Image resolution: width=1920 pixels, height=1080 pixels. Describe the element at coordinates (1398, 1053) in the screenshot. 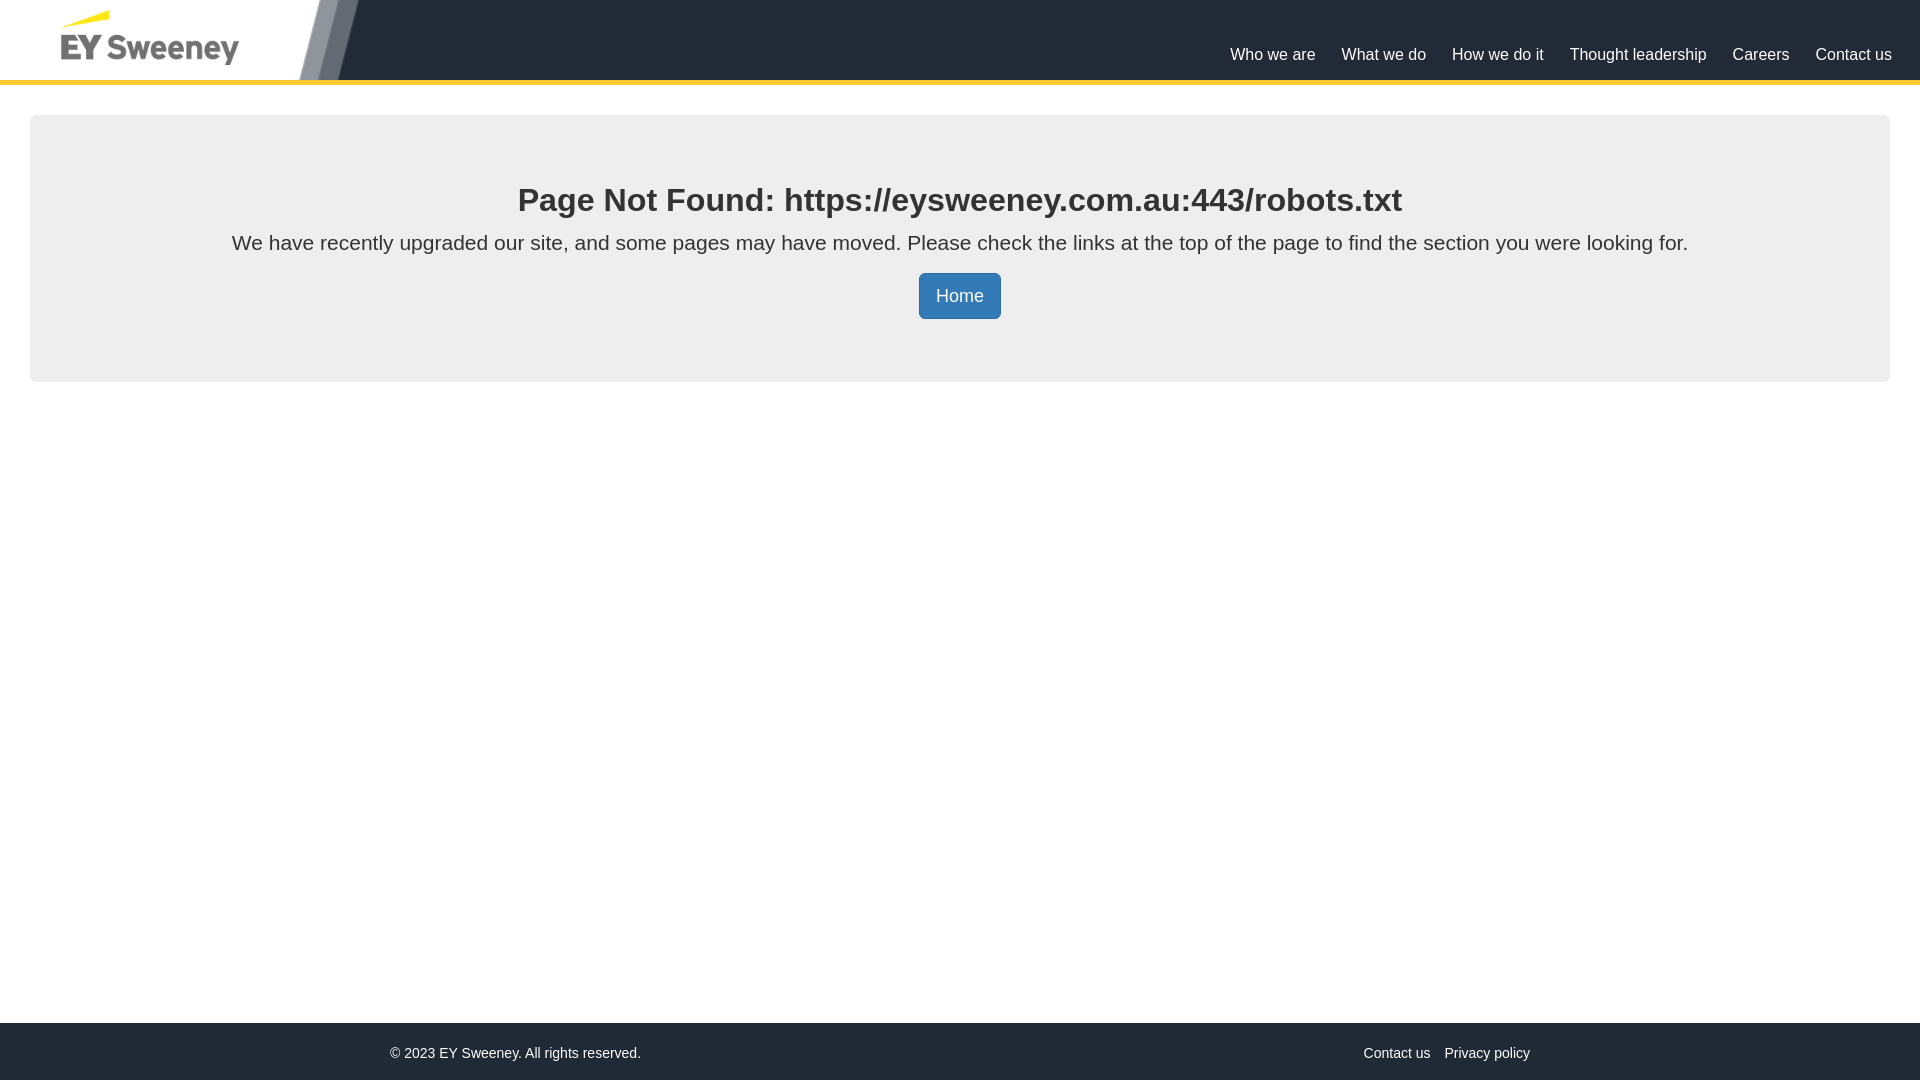

I see `Contact us` at that location.